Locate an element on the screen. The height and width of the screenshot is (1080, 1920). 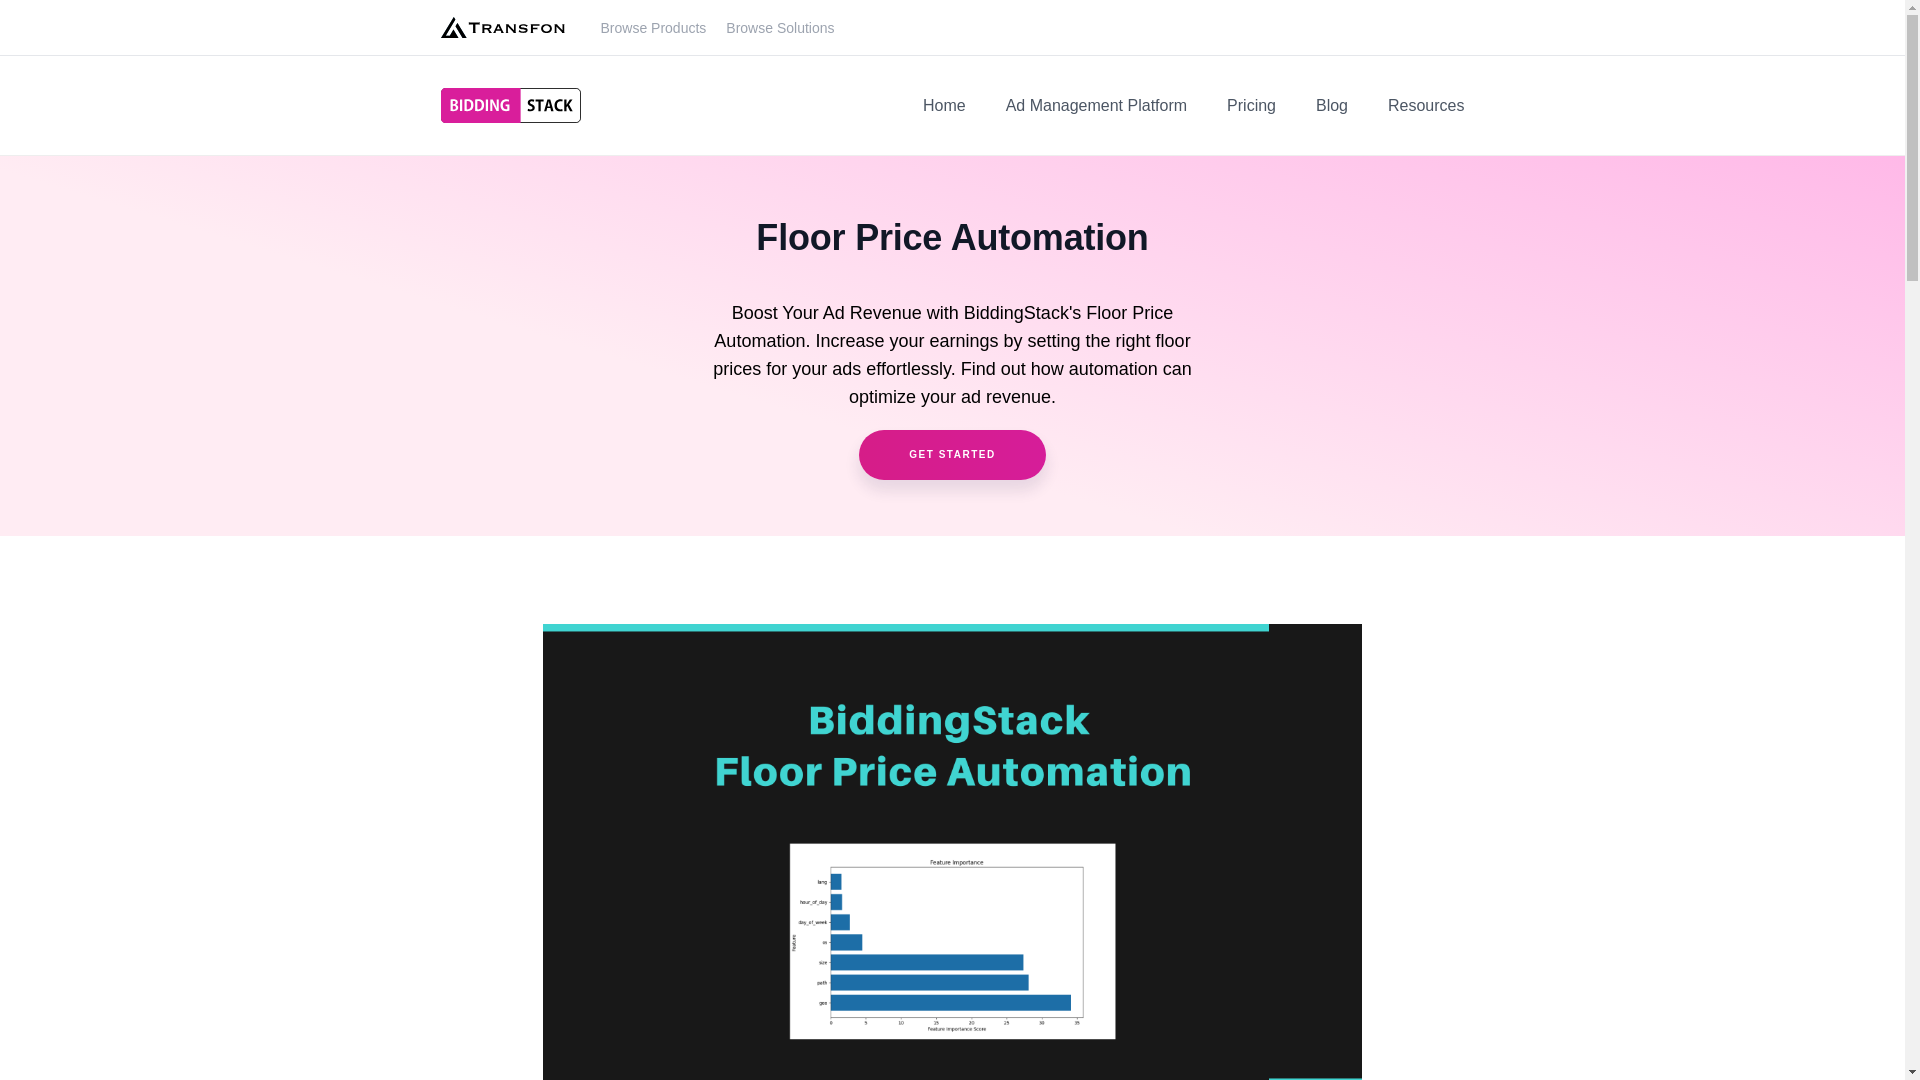
Browse Solutions is located at coordinates (779, 28).